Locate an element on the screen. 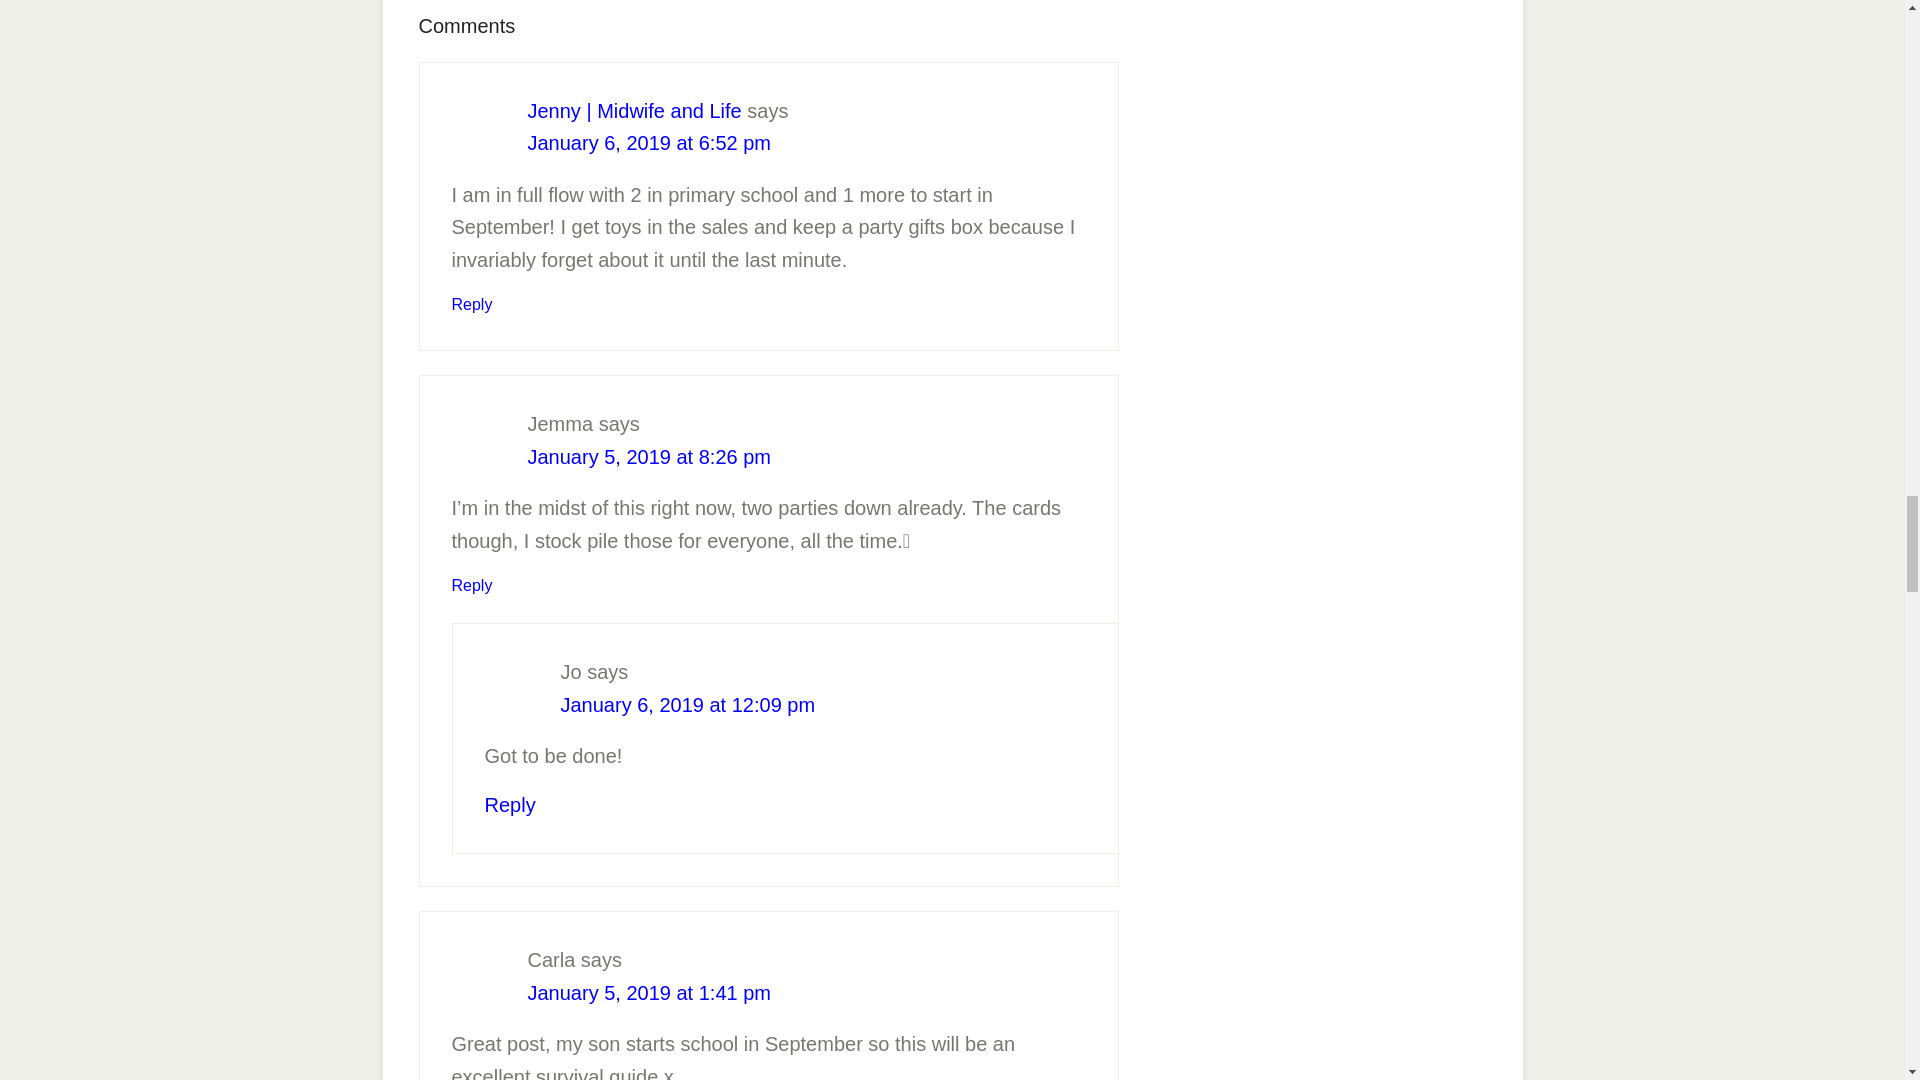 Image resolution: width=1920 pixels, height=1080 pixels. Reply is located at coordinates (472, 585).